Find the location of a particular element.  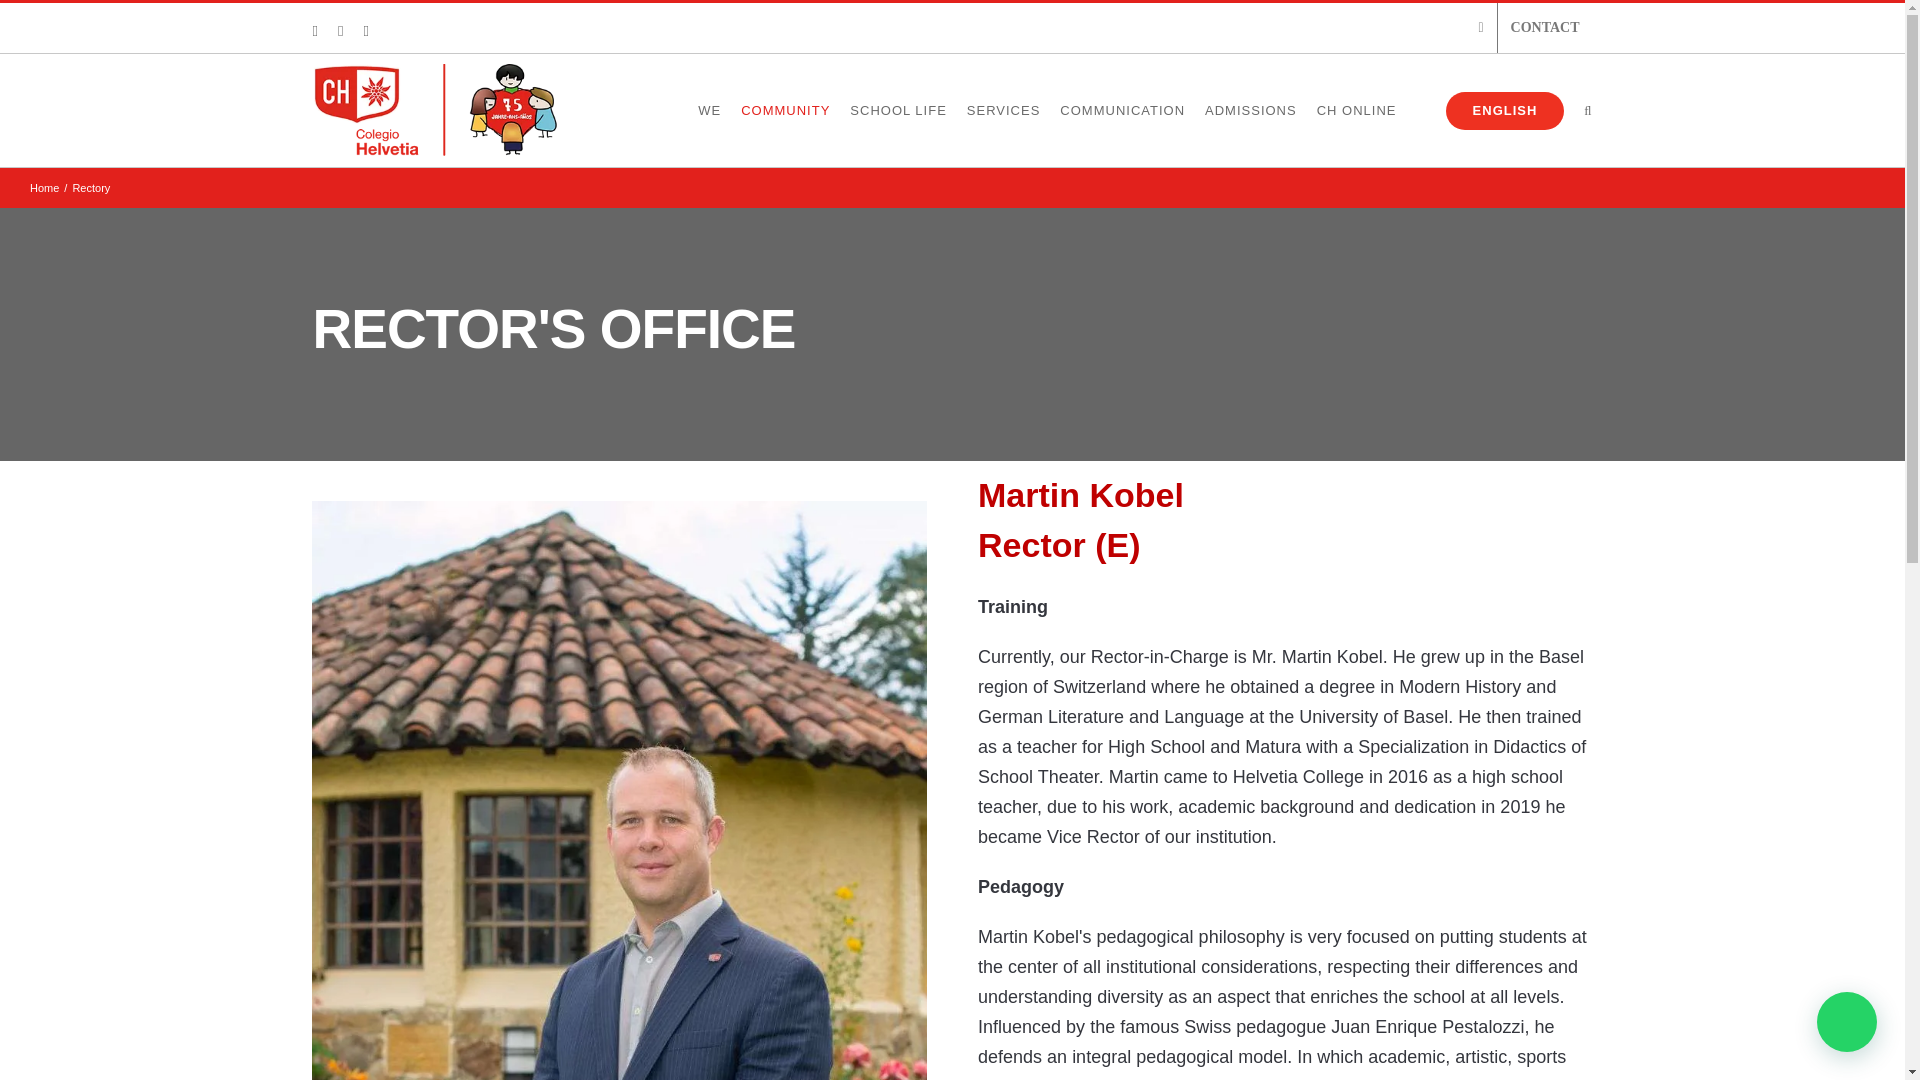

English is located at coordinates (1490, 110).